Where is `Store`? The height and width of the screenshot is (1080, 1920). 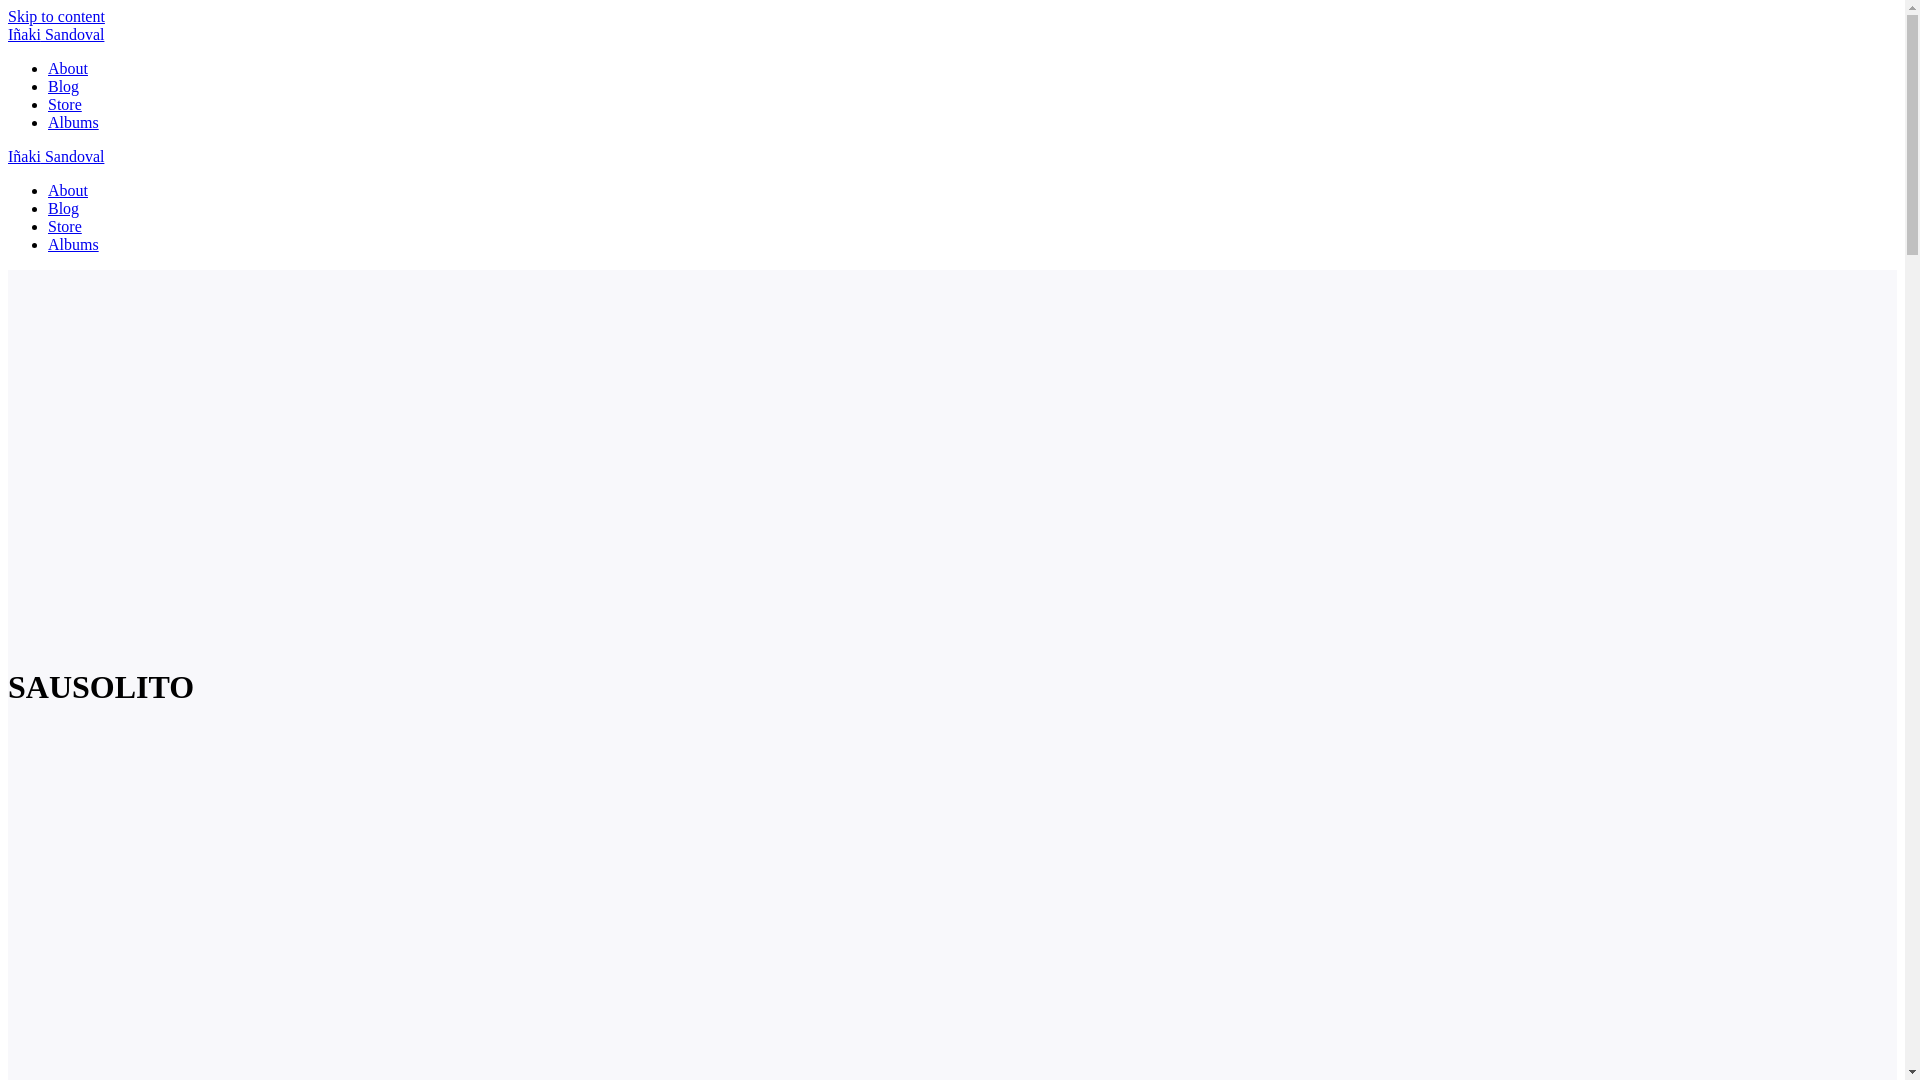 Store is located at coordinates (65, 226).